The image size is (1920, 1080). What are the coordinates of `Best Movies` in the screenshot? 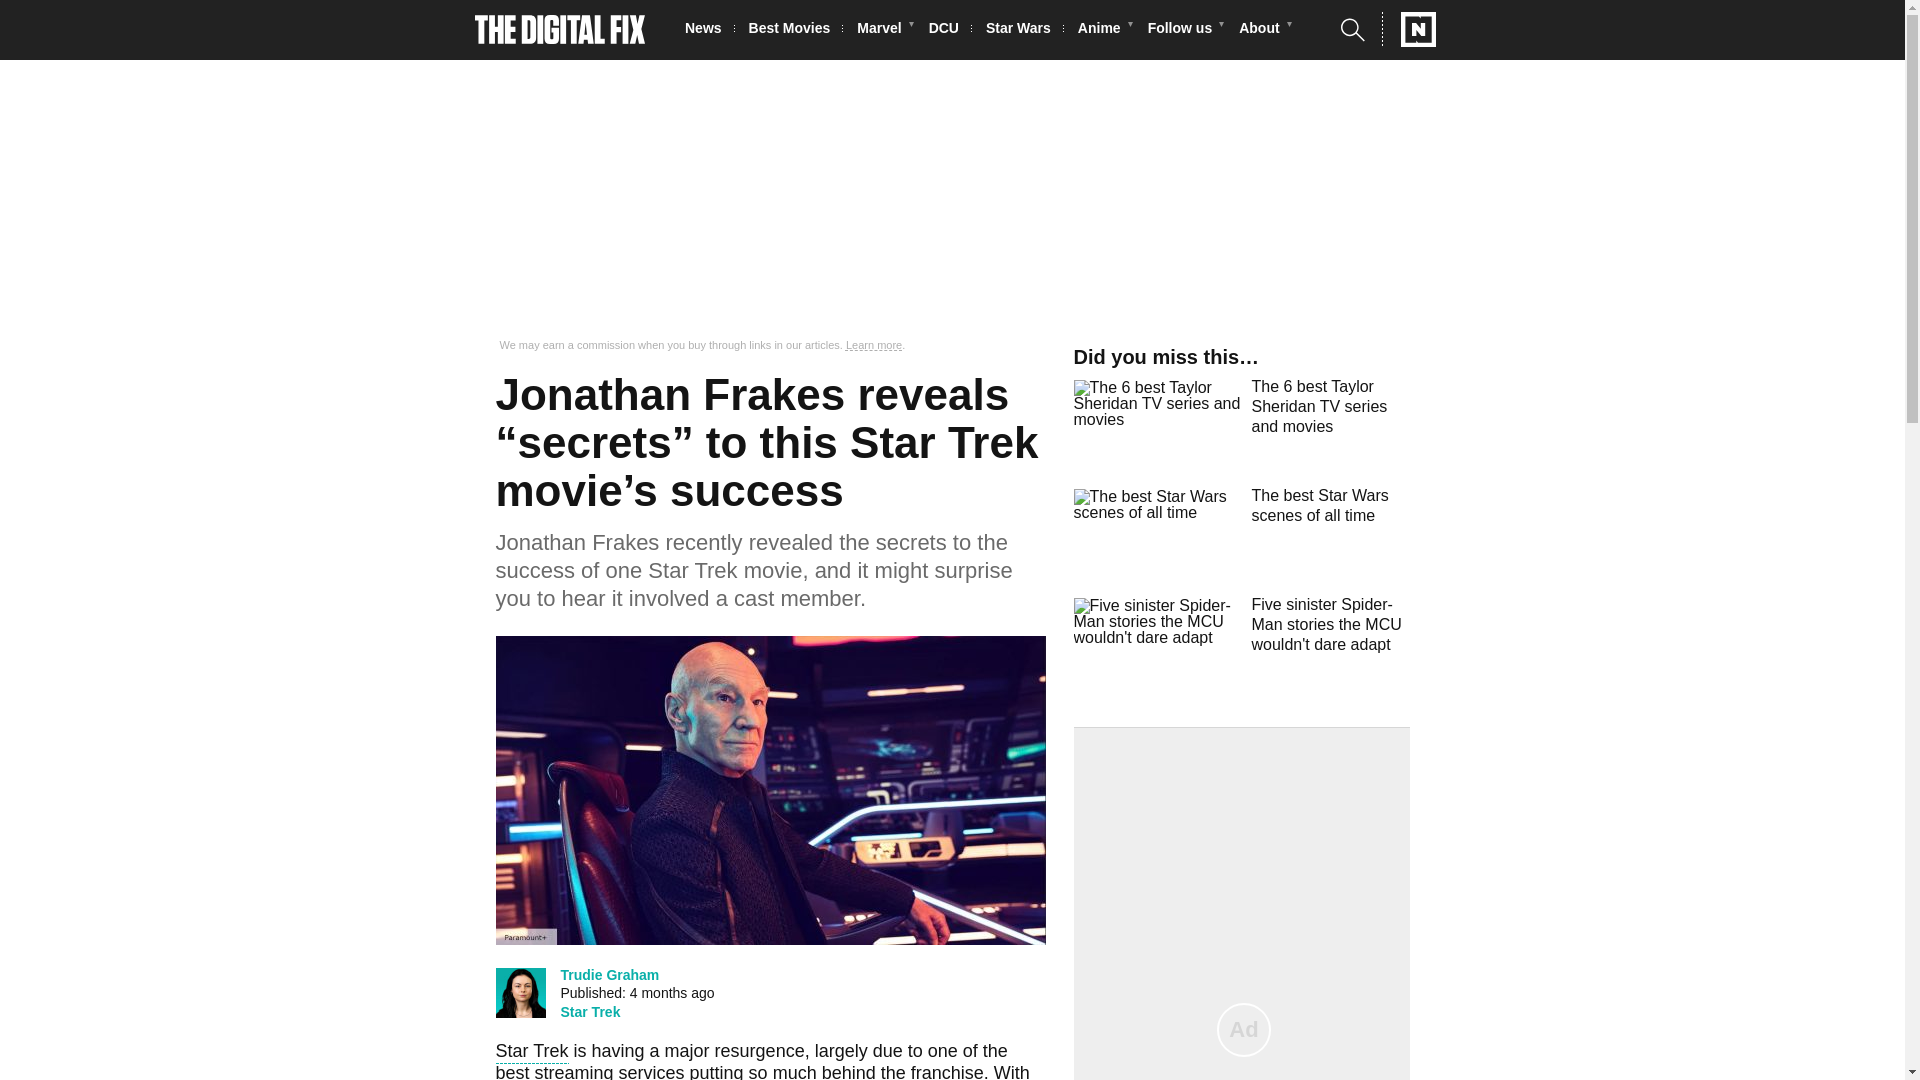 It's located at (795, 30).